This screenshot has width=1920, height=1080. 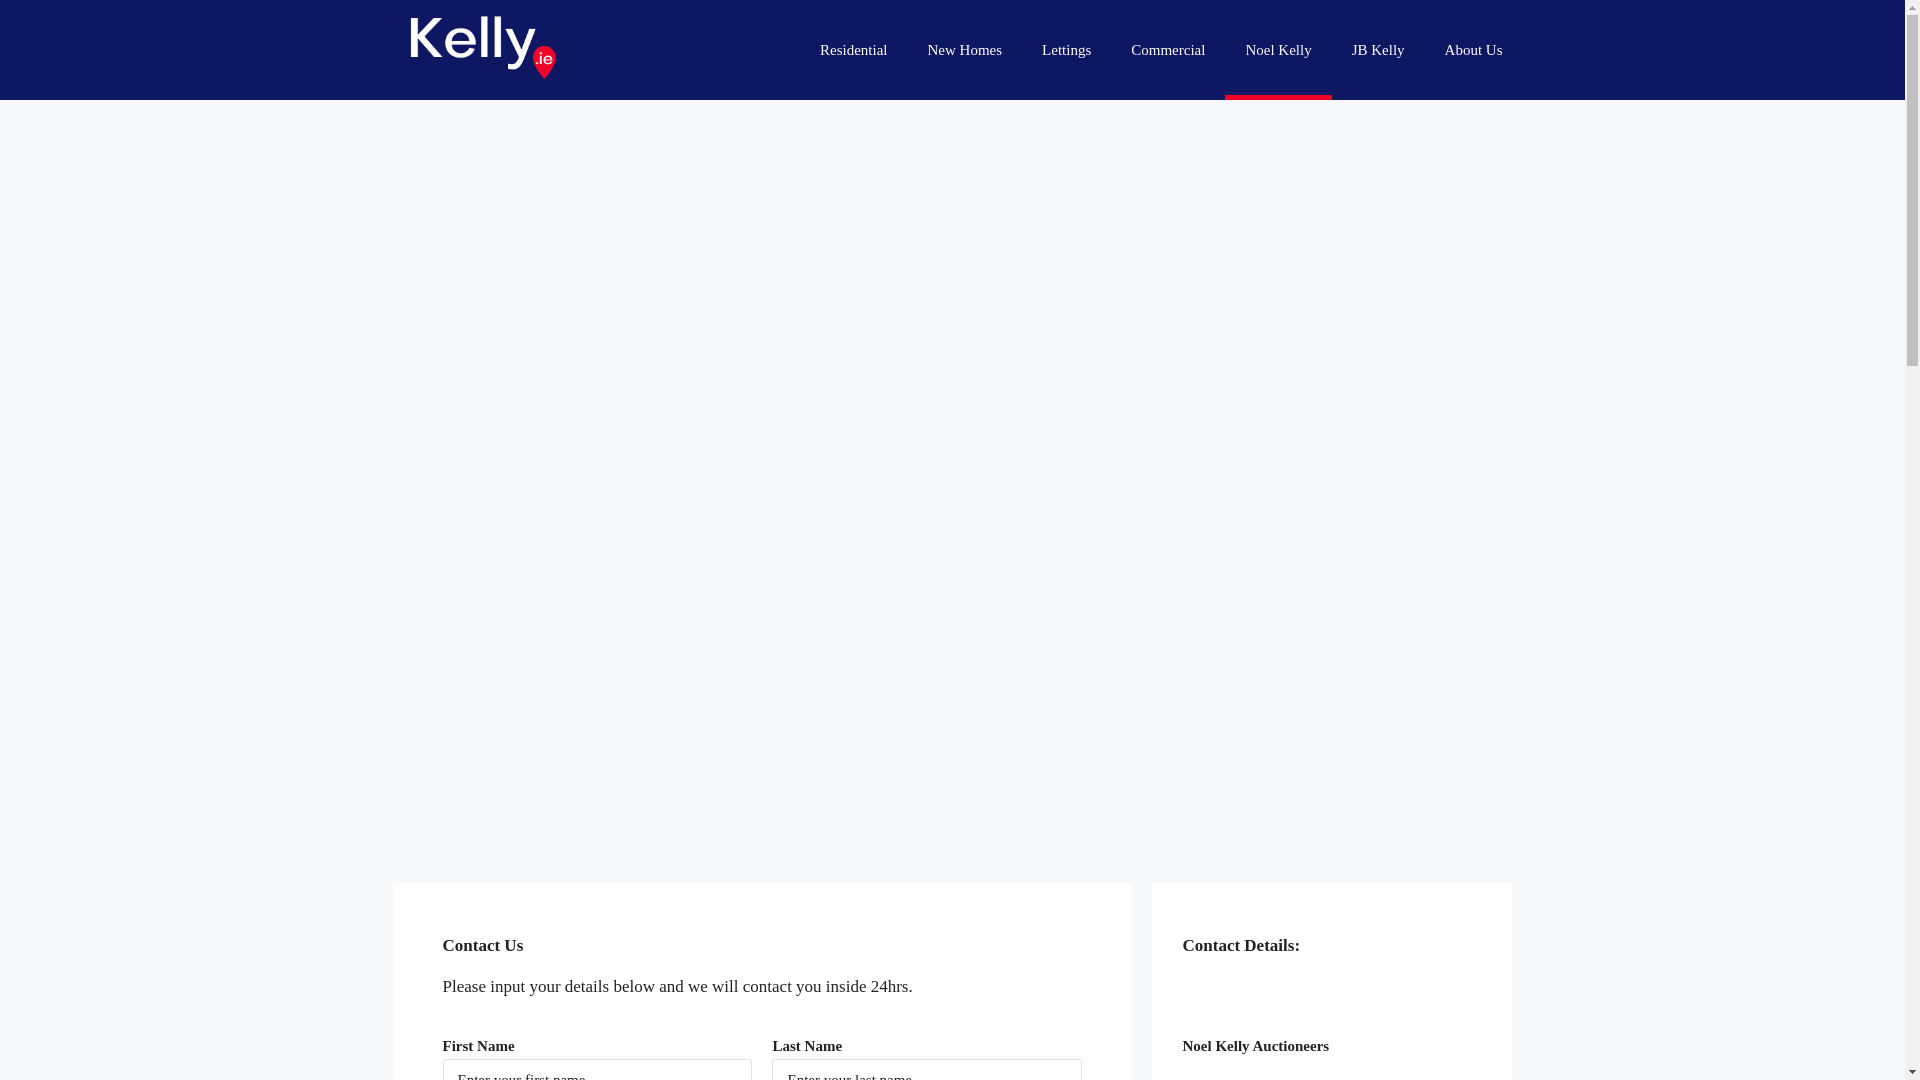 I want to click on Residential, so click(x=854, y=50).